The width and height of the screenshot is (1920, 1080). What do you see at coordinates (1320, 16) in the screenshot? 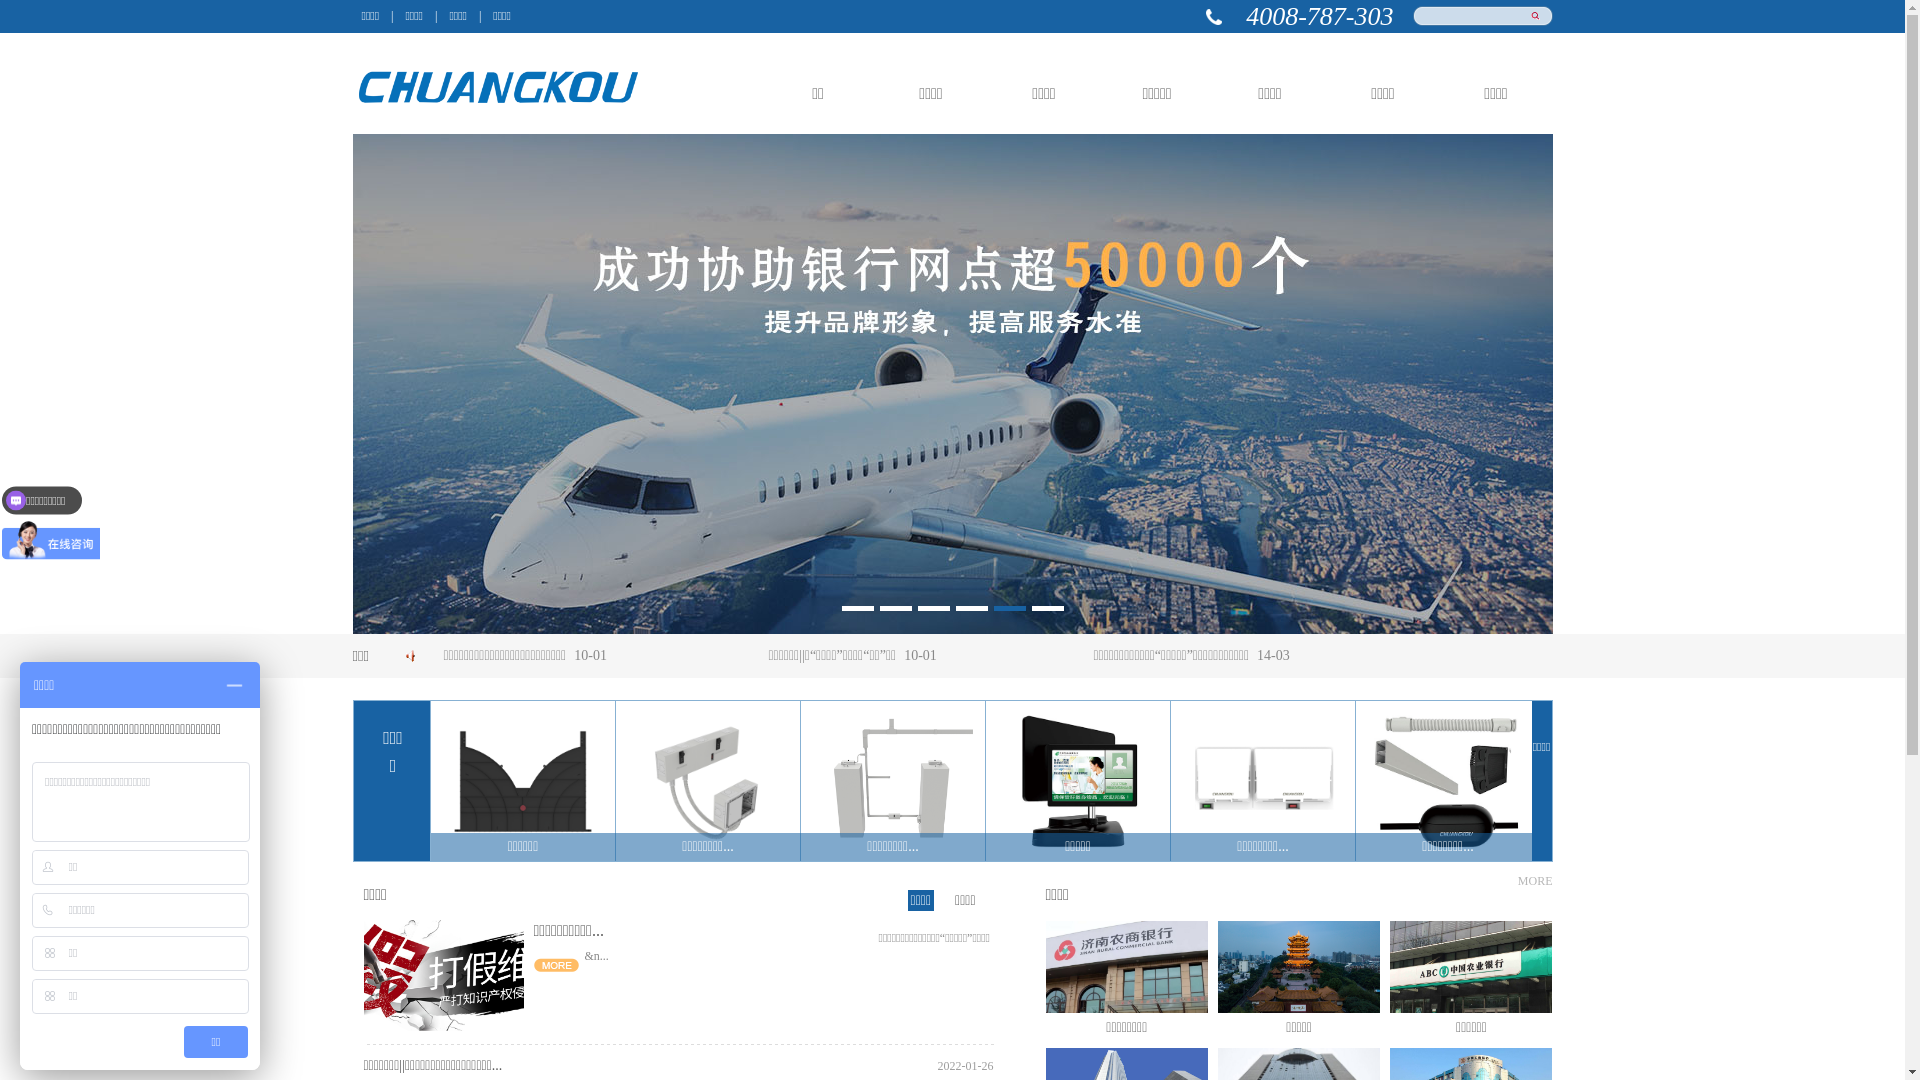
I see `4008-787-303` at bounding box center [1320, 16].